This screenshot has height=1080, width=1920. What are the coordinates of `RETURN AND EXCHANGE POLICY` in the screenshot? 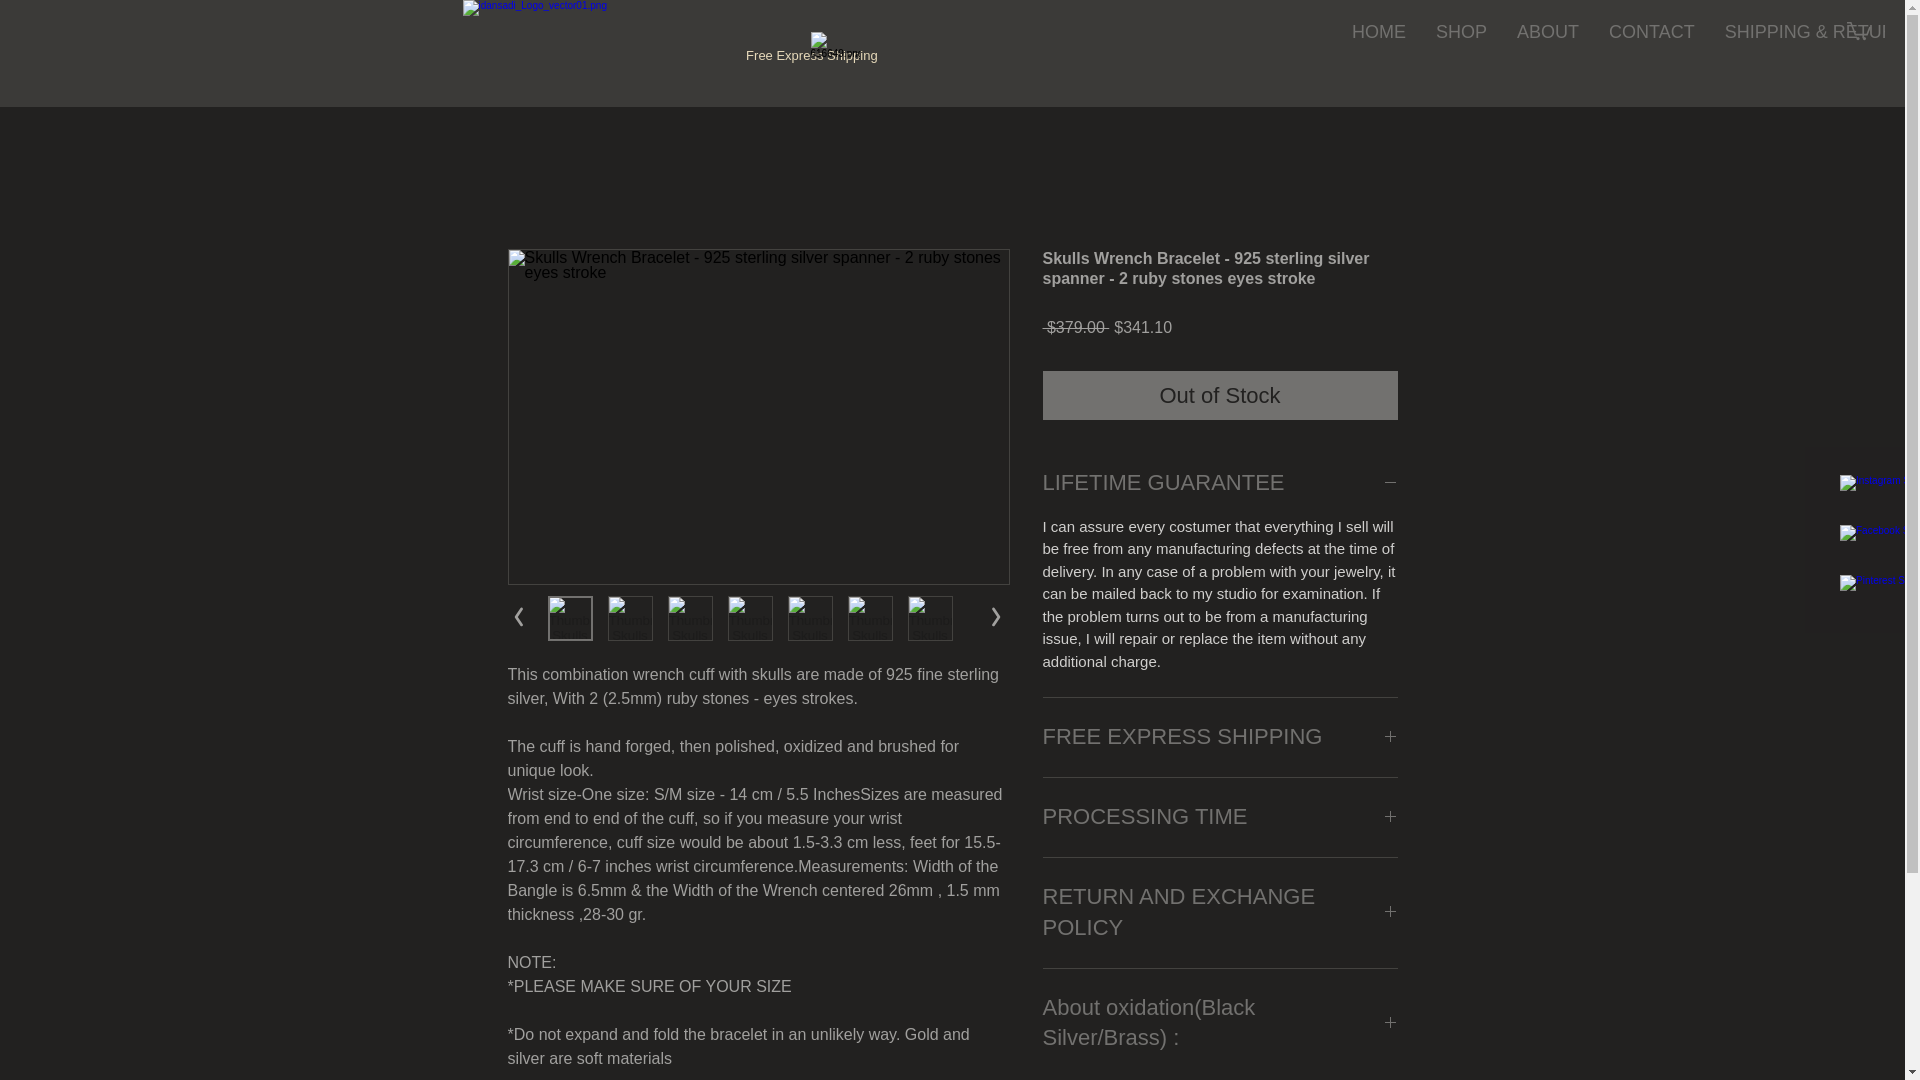 It's located at (1220, 912).